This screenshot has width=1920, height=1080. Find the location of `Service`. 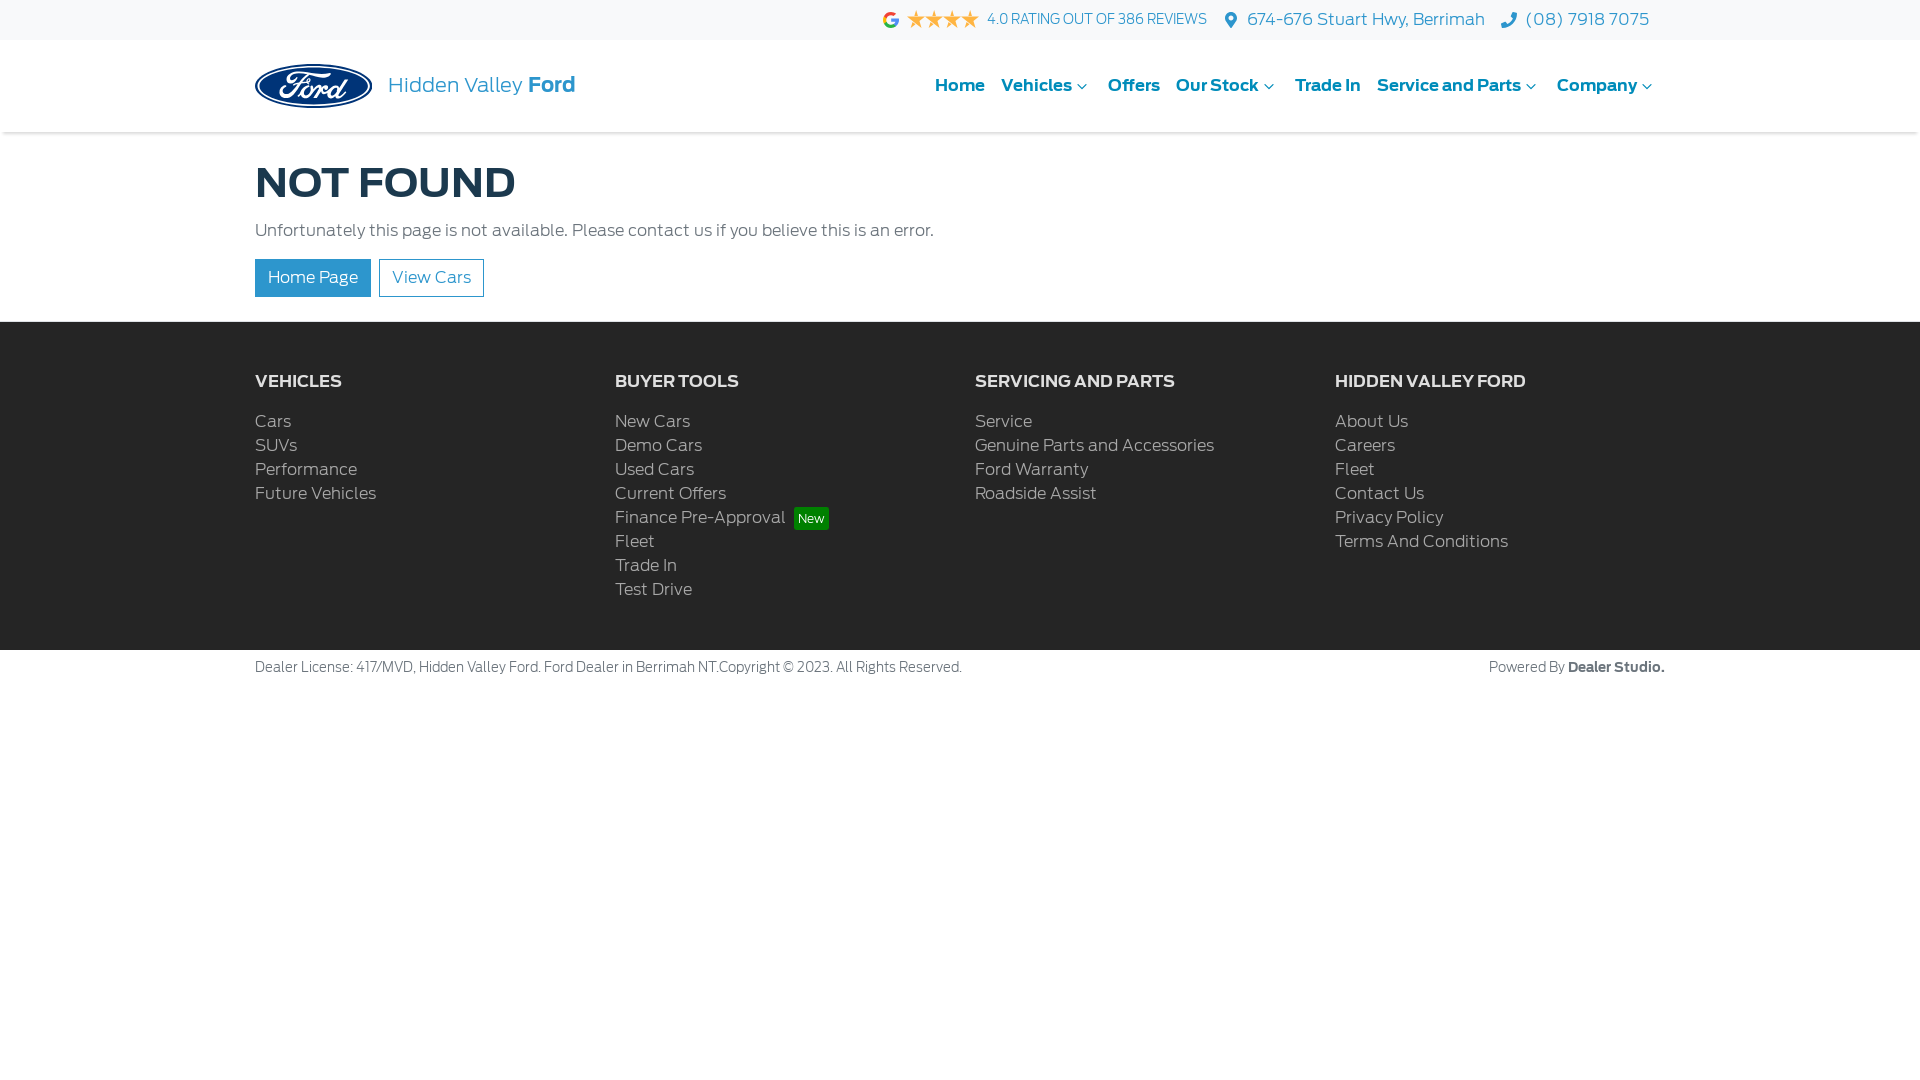

Service is located at coordinates (1004, 422).